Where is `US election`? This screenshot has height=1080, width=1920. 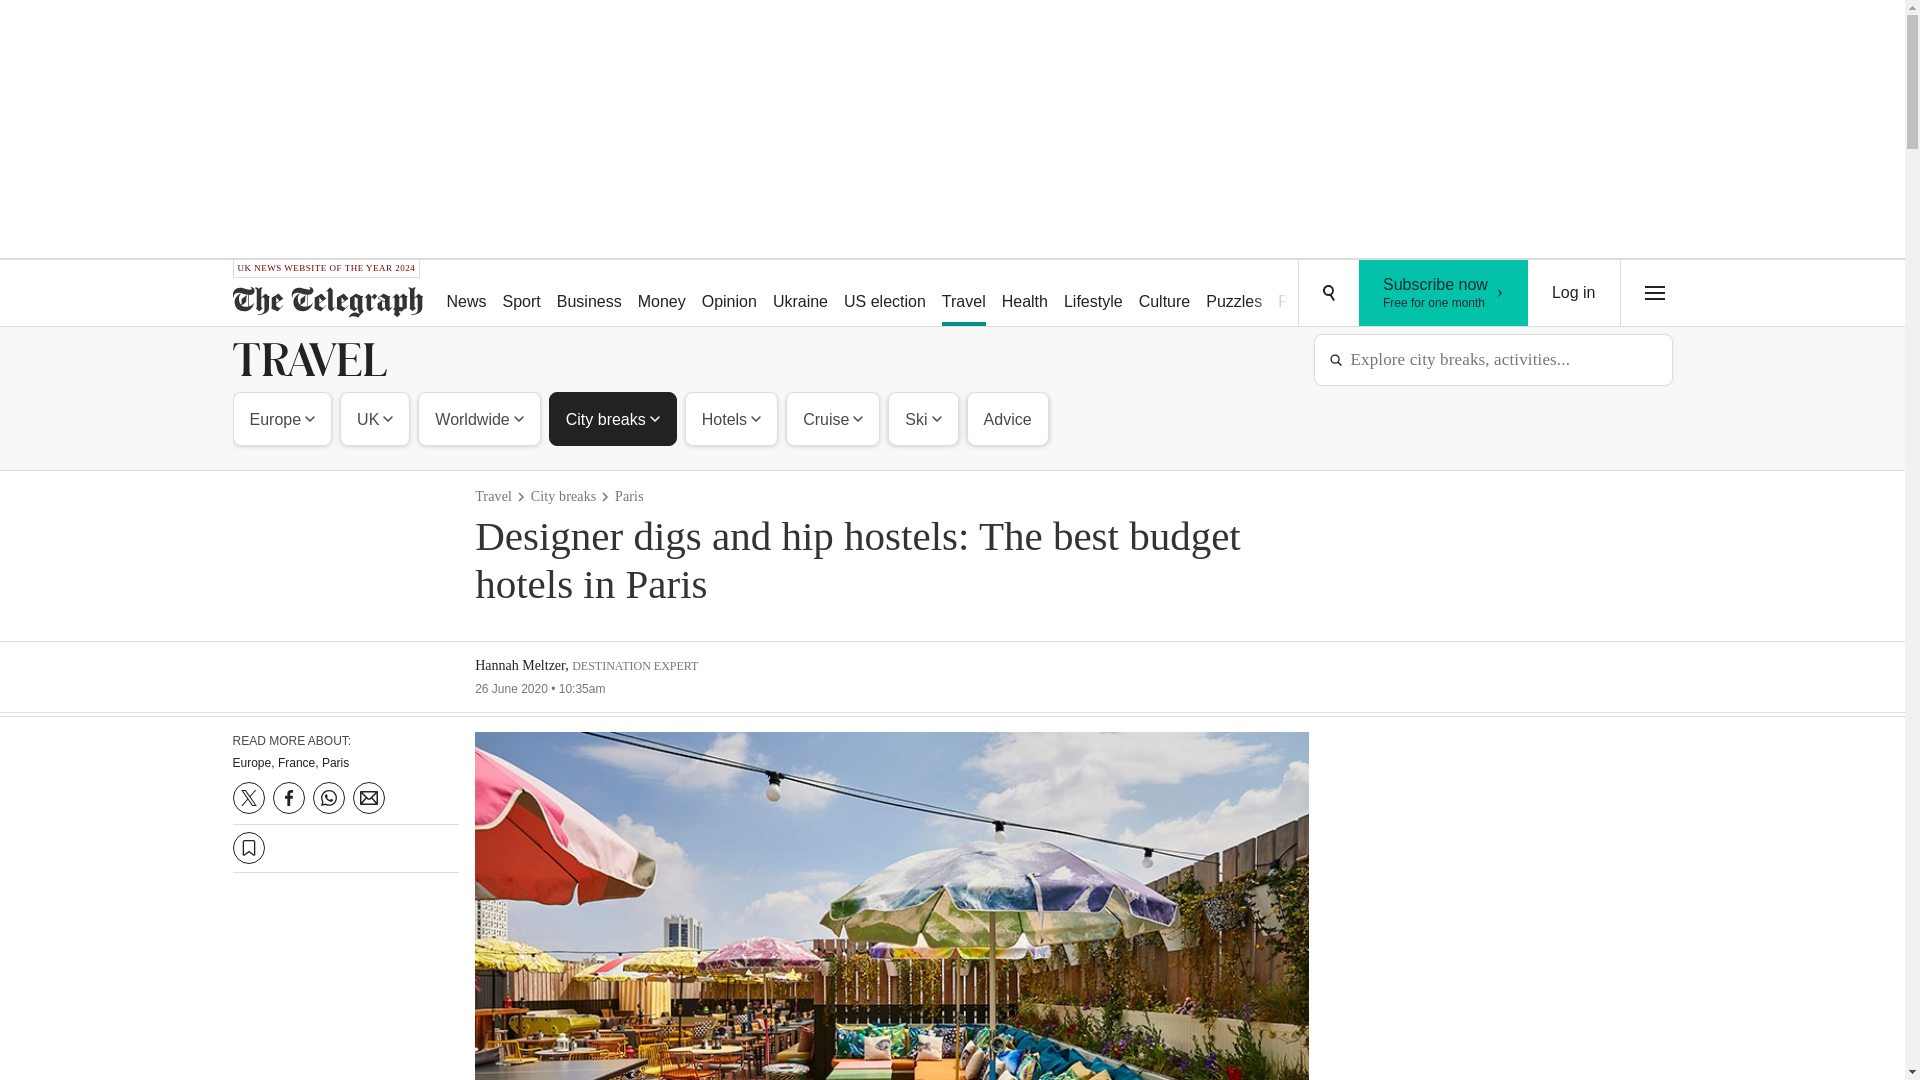 US election is located at coordinates (884, 294).